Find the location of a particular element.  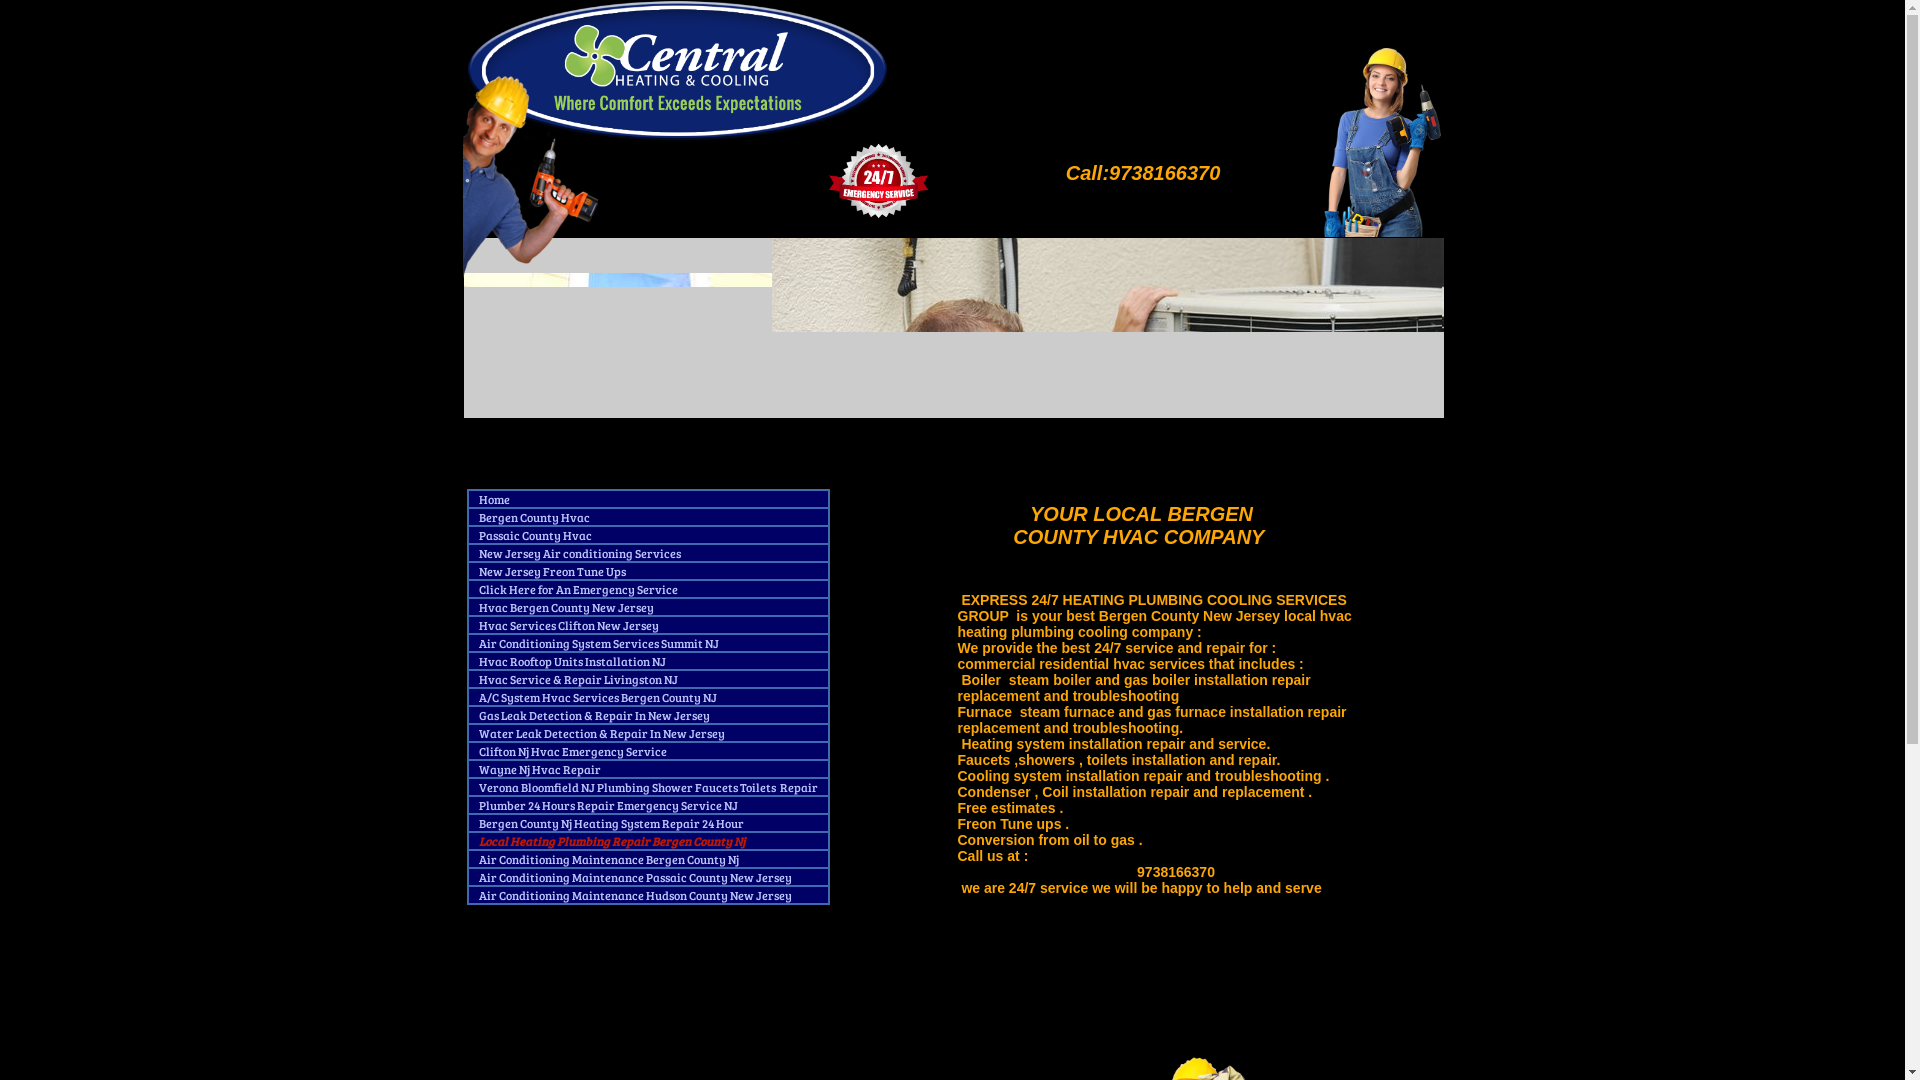

Air Conditioning System Services Summit NJ is located at coordinates (598, 648).